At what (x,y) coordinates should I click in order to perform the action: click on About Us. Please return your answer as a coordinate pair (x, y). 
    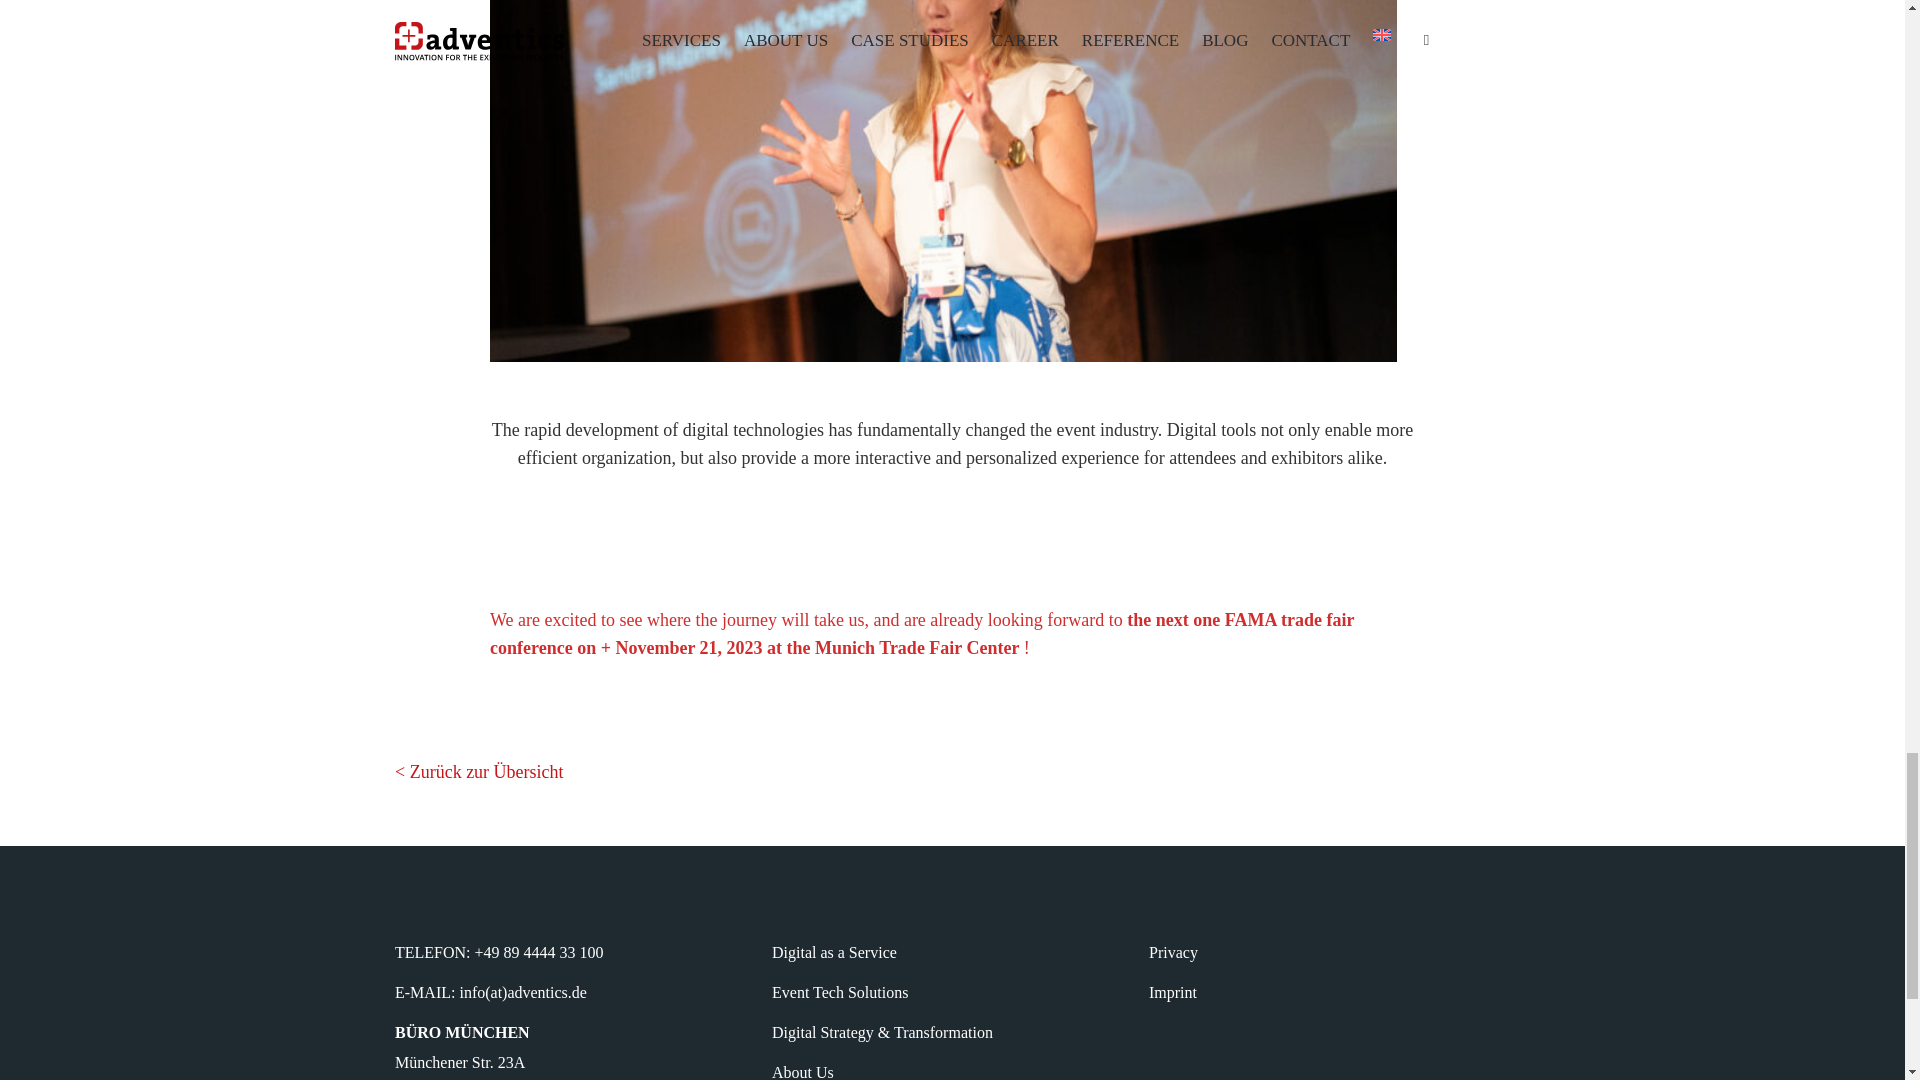
    Looking at the image, I should click on (802, 1072).